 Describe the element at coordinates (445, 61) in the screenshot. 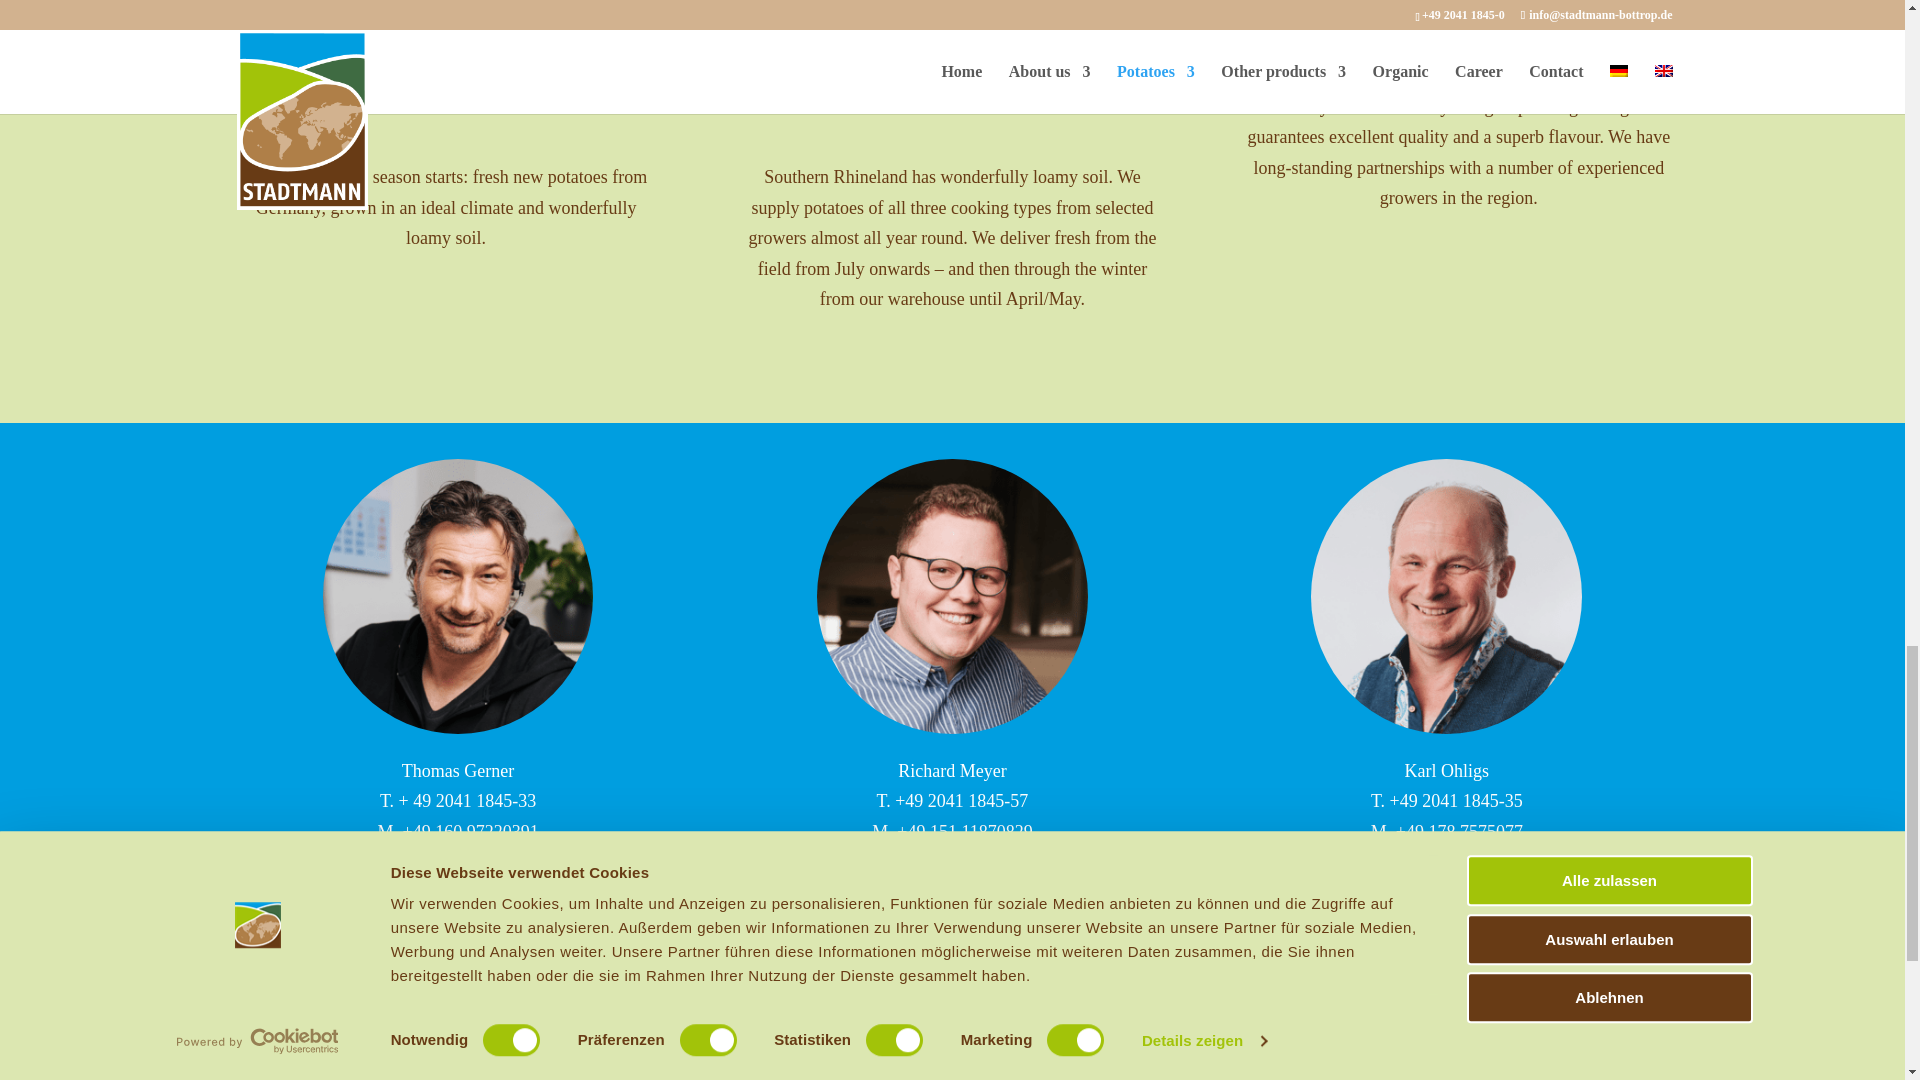

I see `From the Palatinate` at that location.